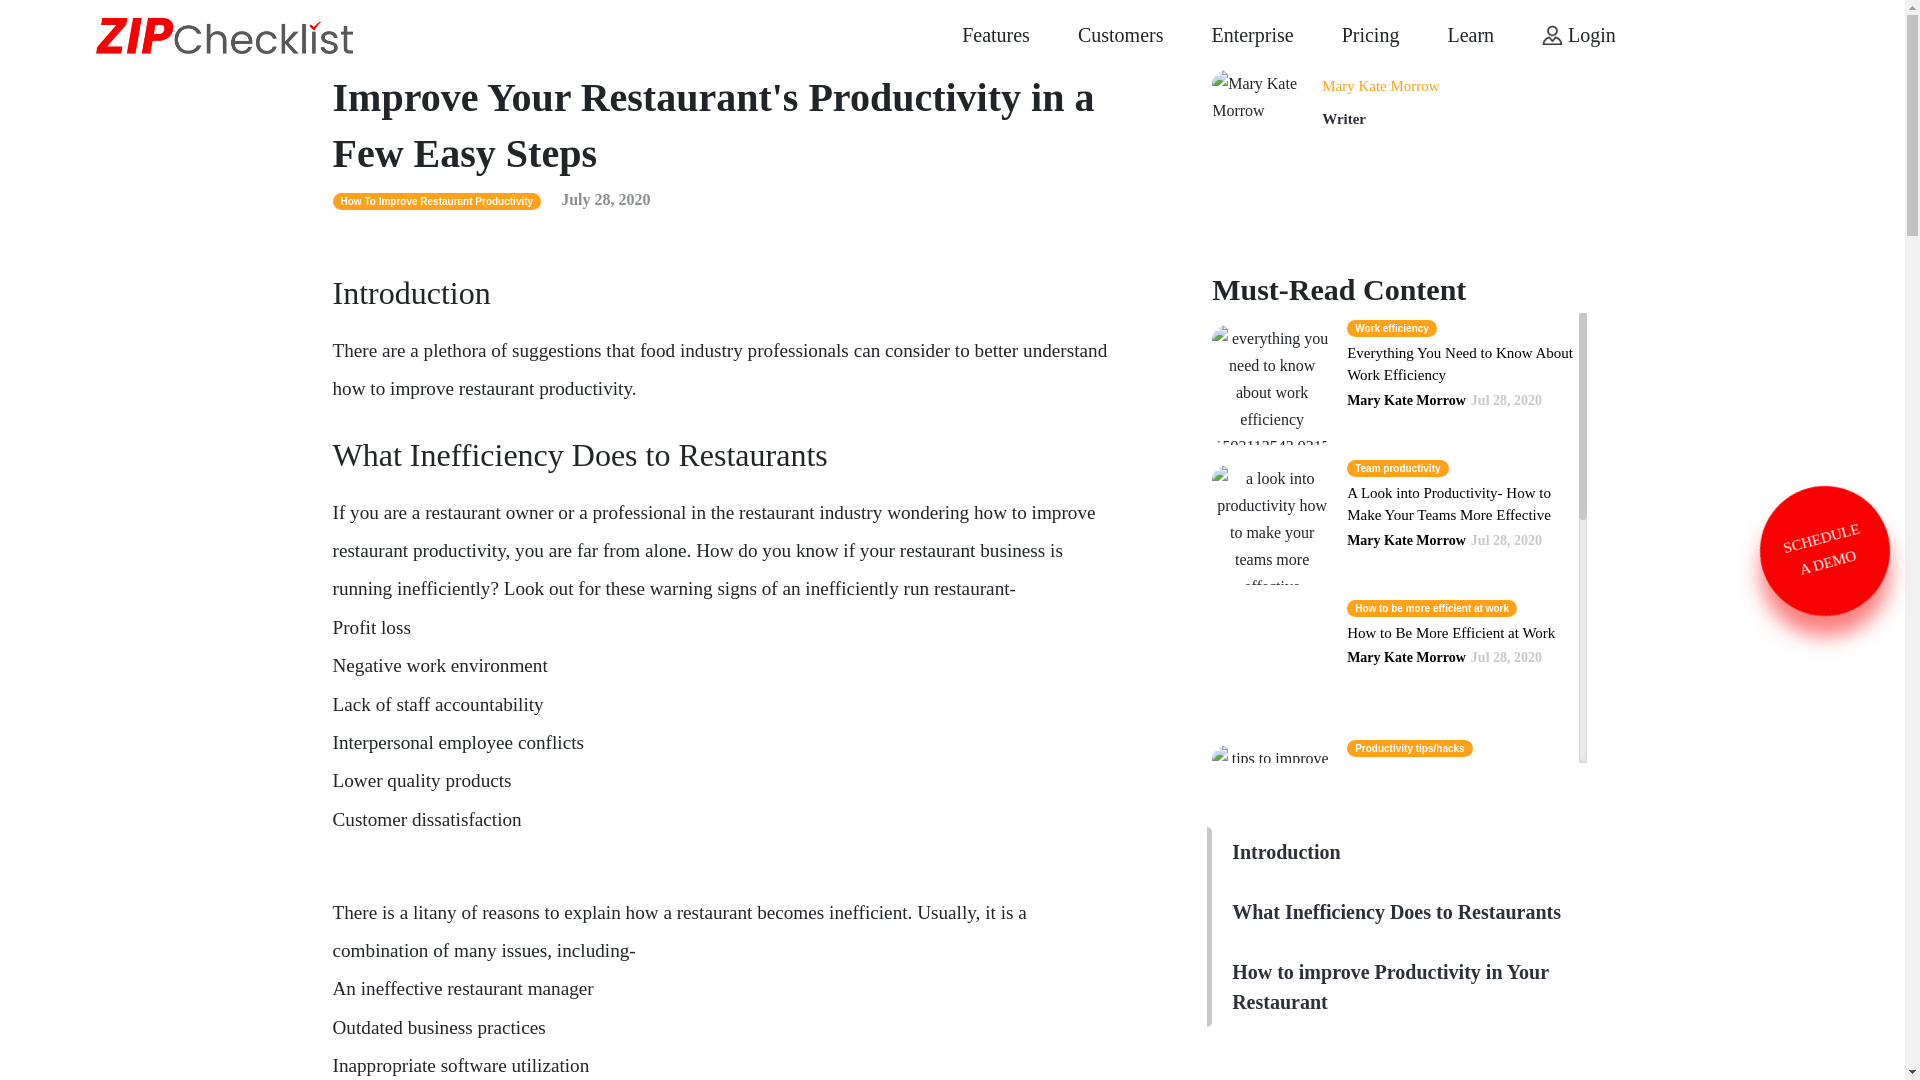  I want to click on Mary Kate Morrow, so click(1380, 85).